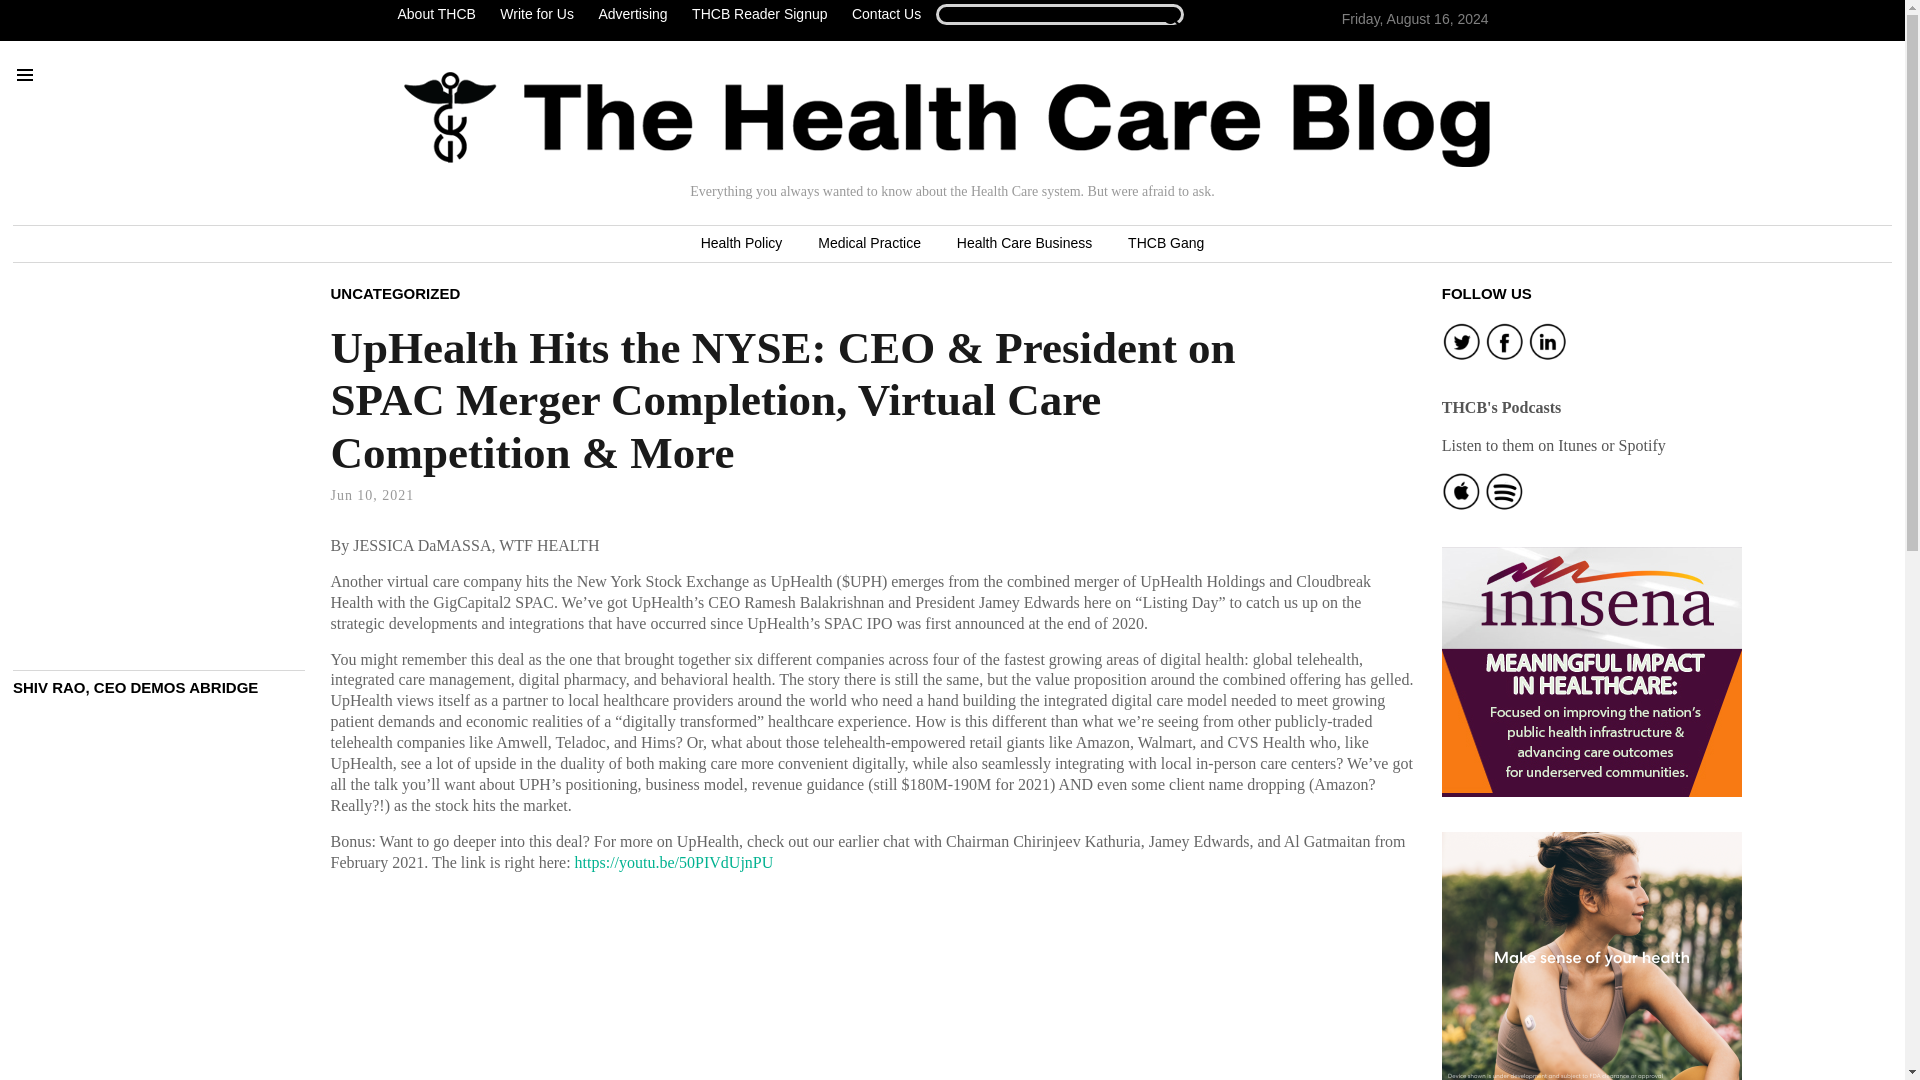 This screenshot has height=1080, width=1920. I want to click on Advertising, so click(632, 14).